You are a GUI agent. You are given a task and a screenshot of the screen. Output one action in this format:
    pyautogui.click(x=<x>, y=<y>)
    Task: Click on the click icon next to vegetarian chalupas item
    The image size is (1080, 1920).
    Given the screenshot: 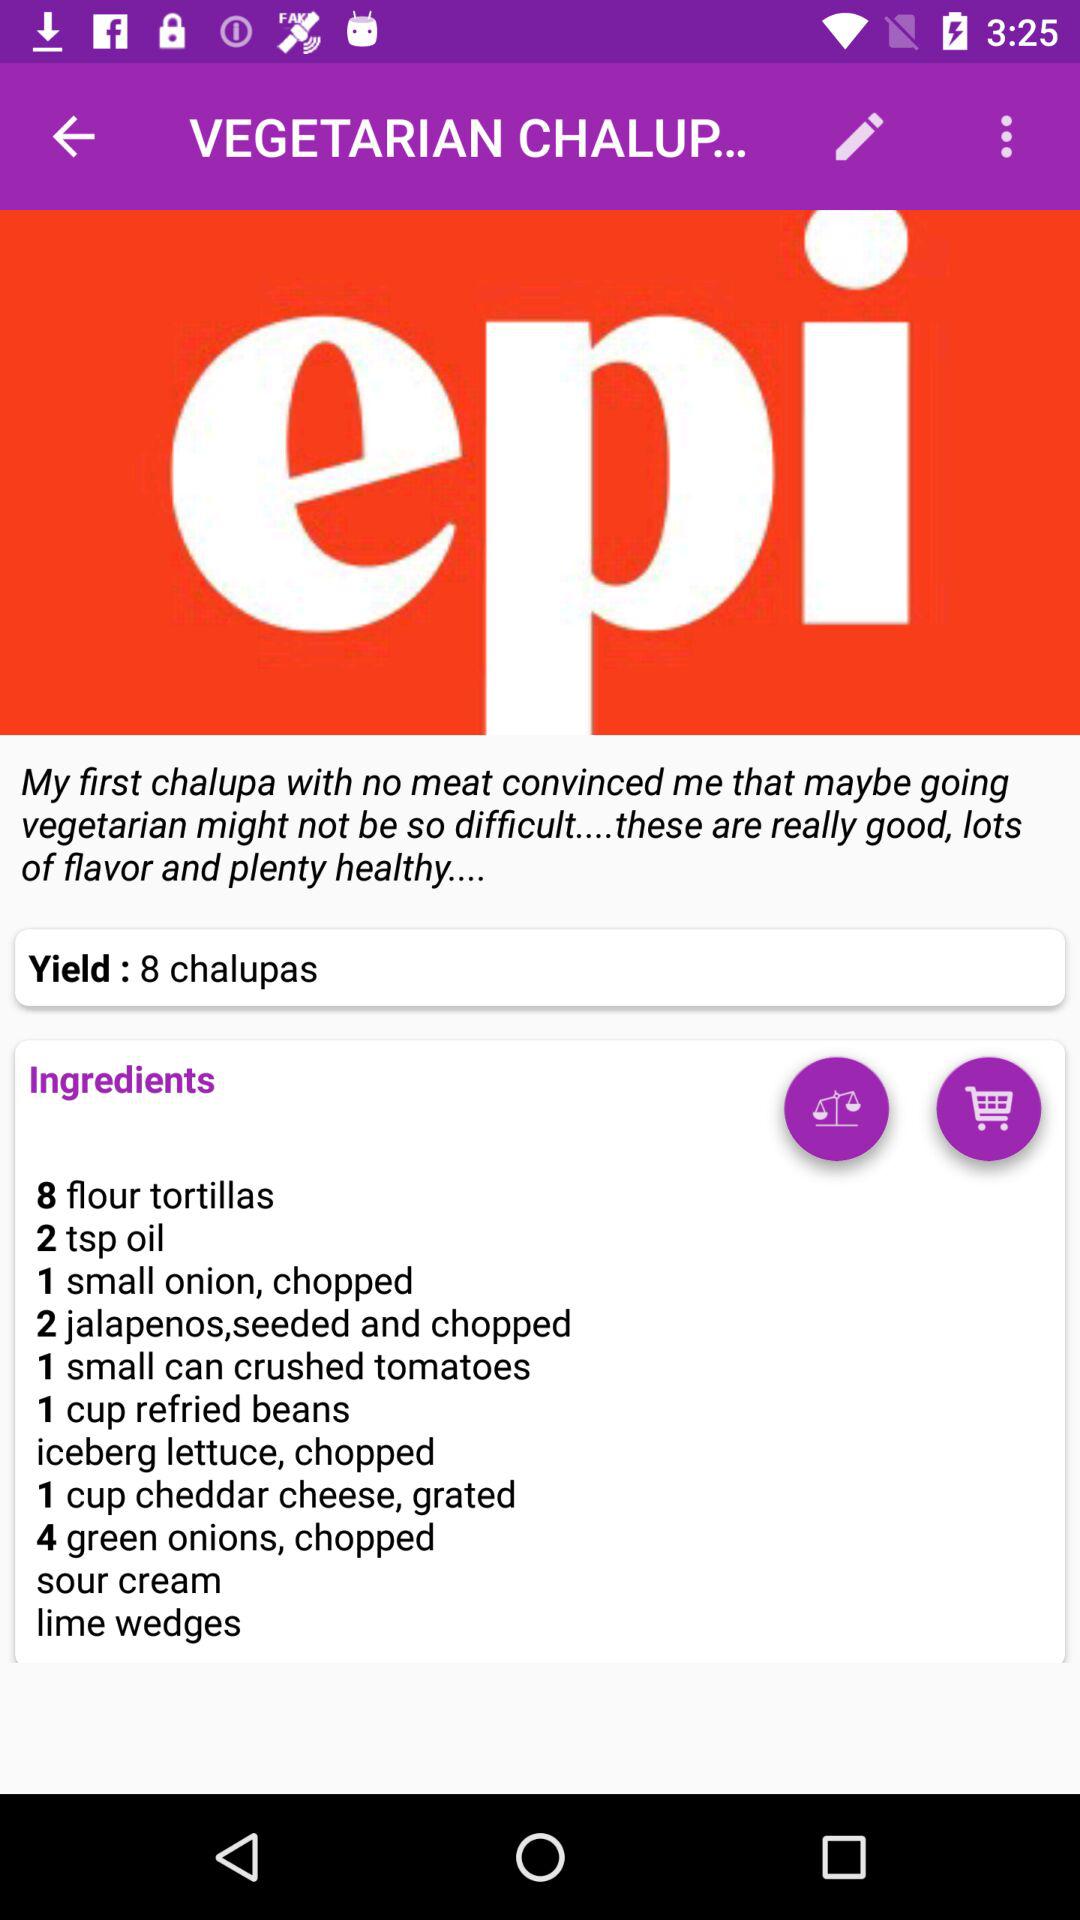 What is the action you would take?
    pyautogui.click(x=859, y=136)
    